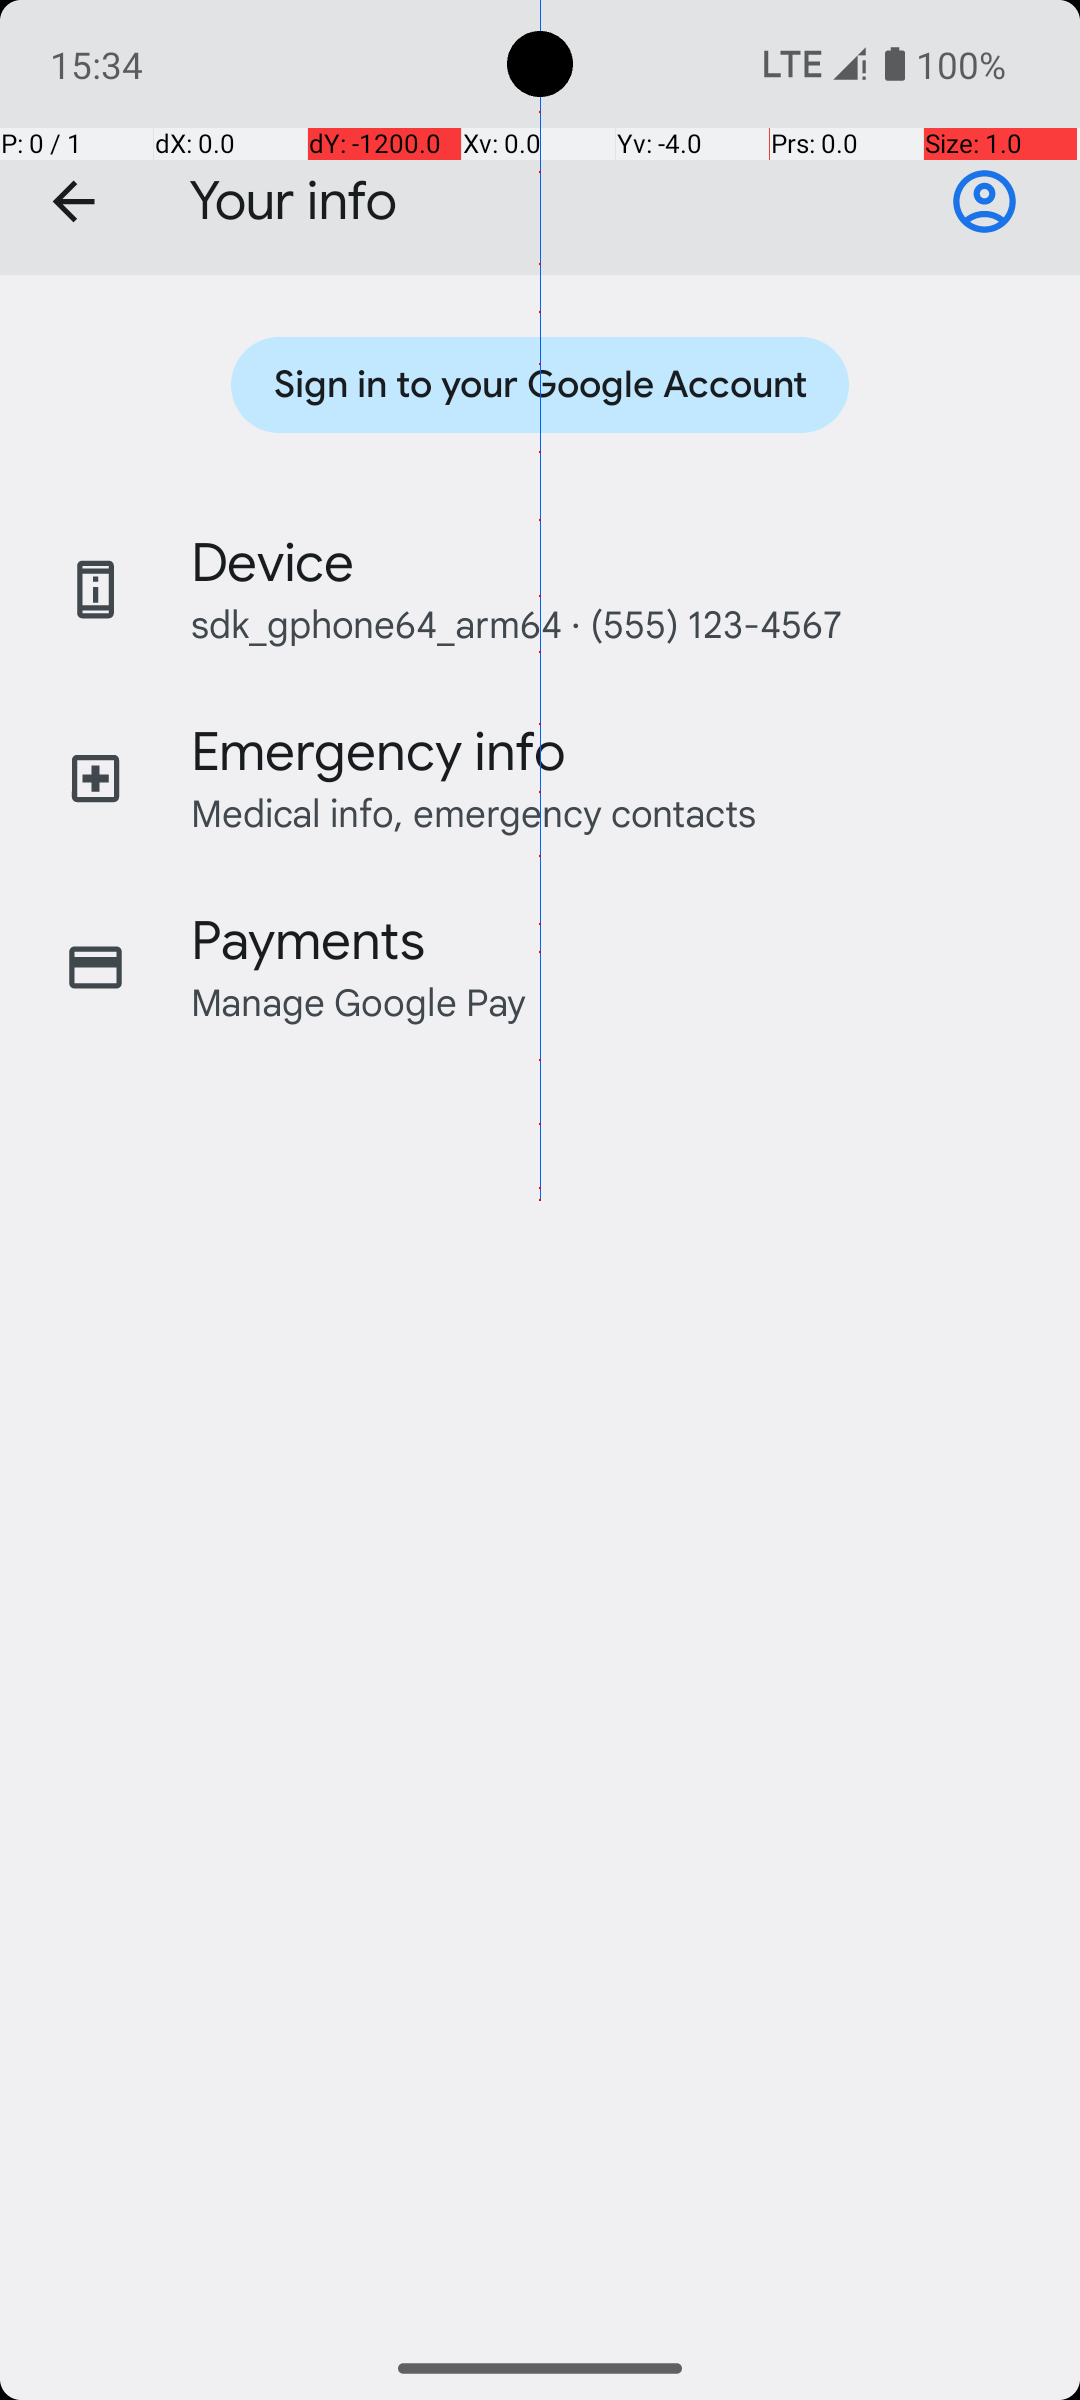 The width and height of the screenshot is (1080, 2400). Describe the element at coordinates (516, 624) in the screenshot. I see `sdk_gphone64_arm64 · (555) 123-4567` at that location.